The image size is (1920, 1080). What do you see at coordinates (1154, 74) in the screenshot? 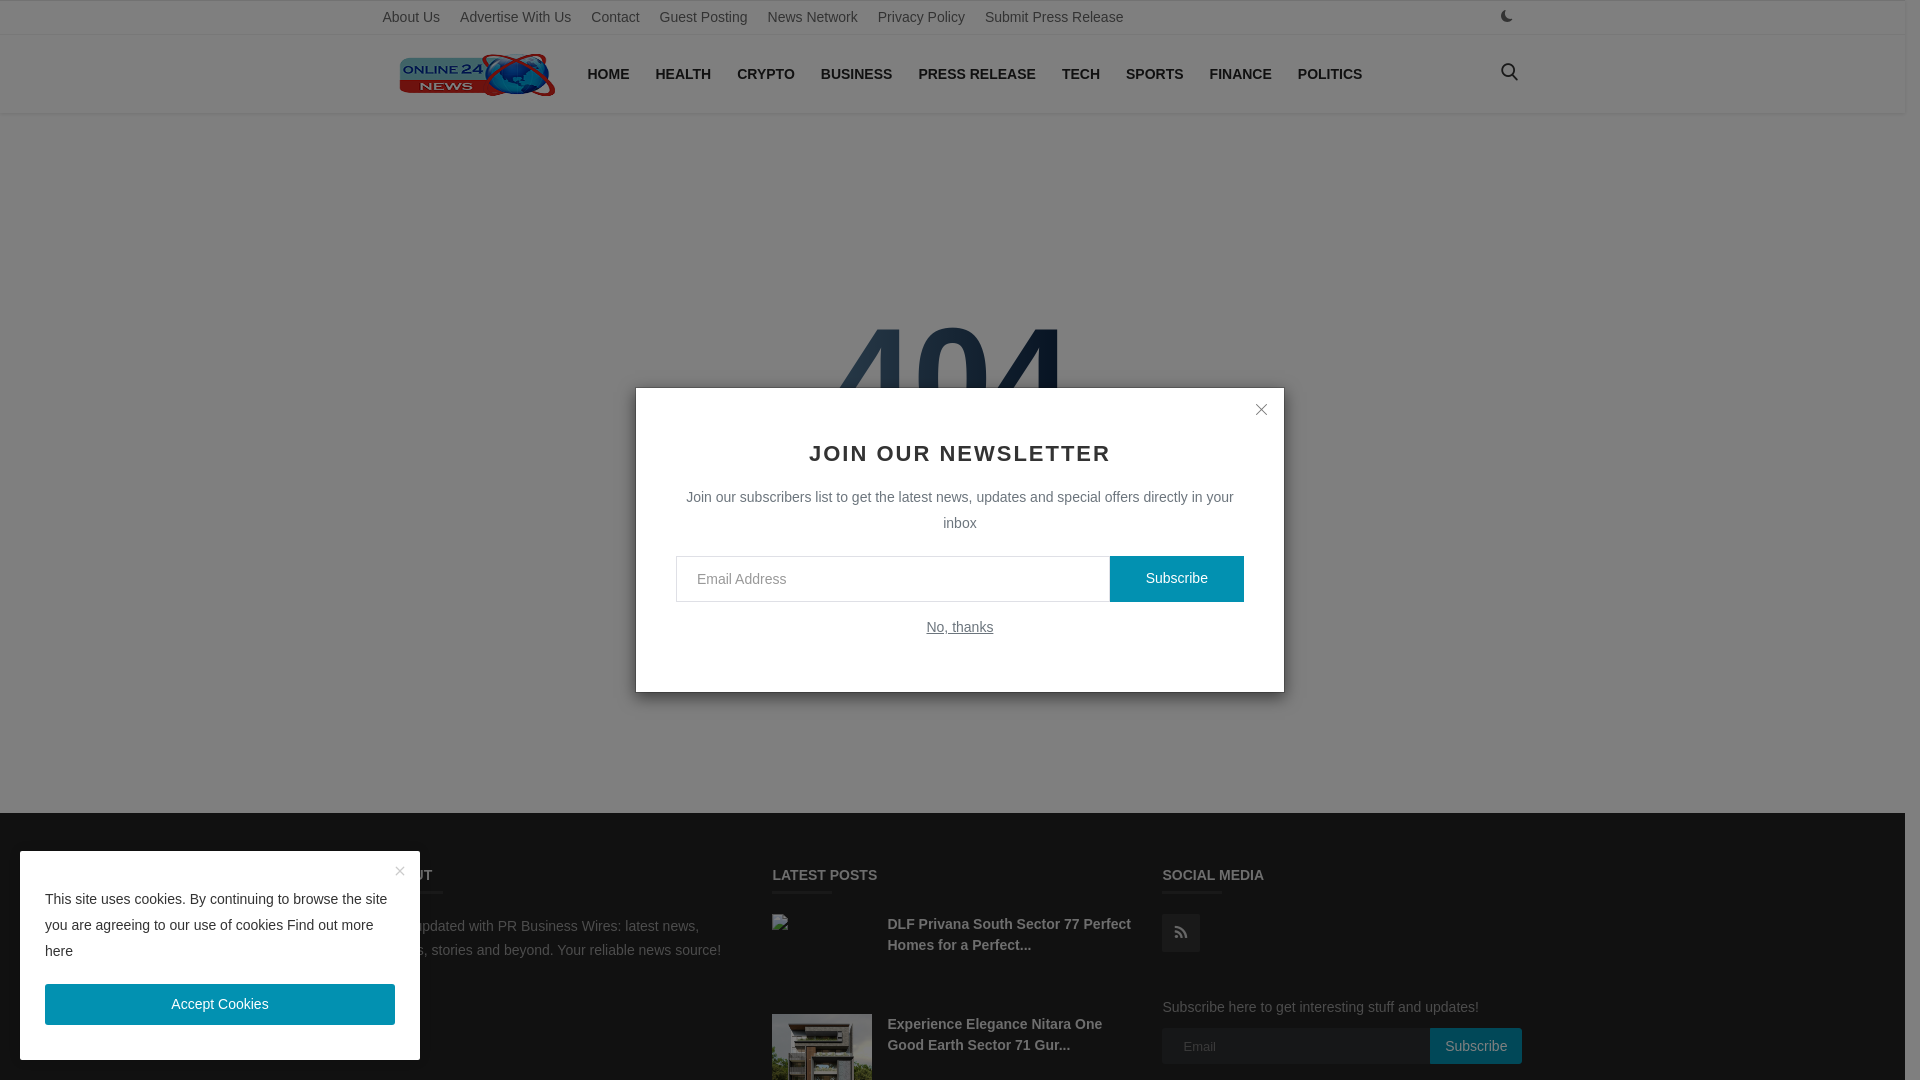
I see `SPORTS` at bounding box center [1154, 74].